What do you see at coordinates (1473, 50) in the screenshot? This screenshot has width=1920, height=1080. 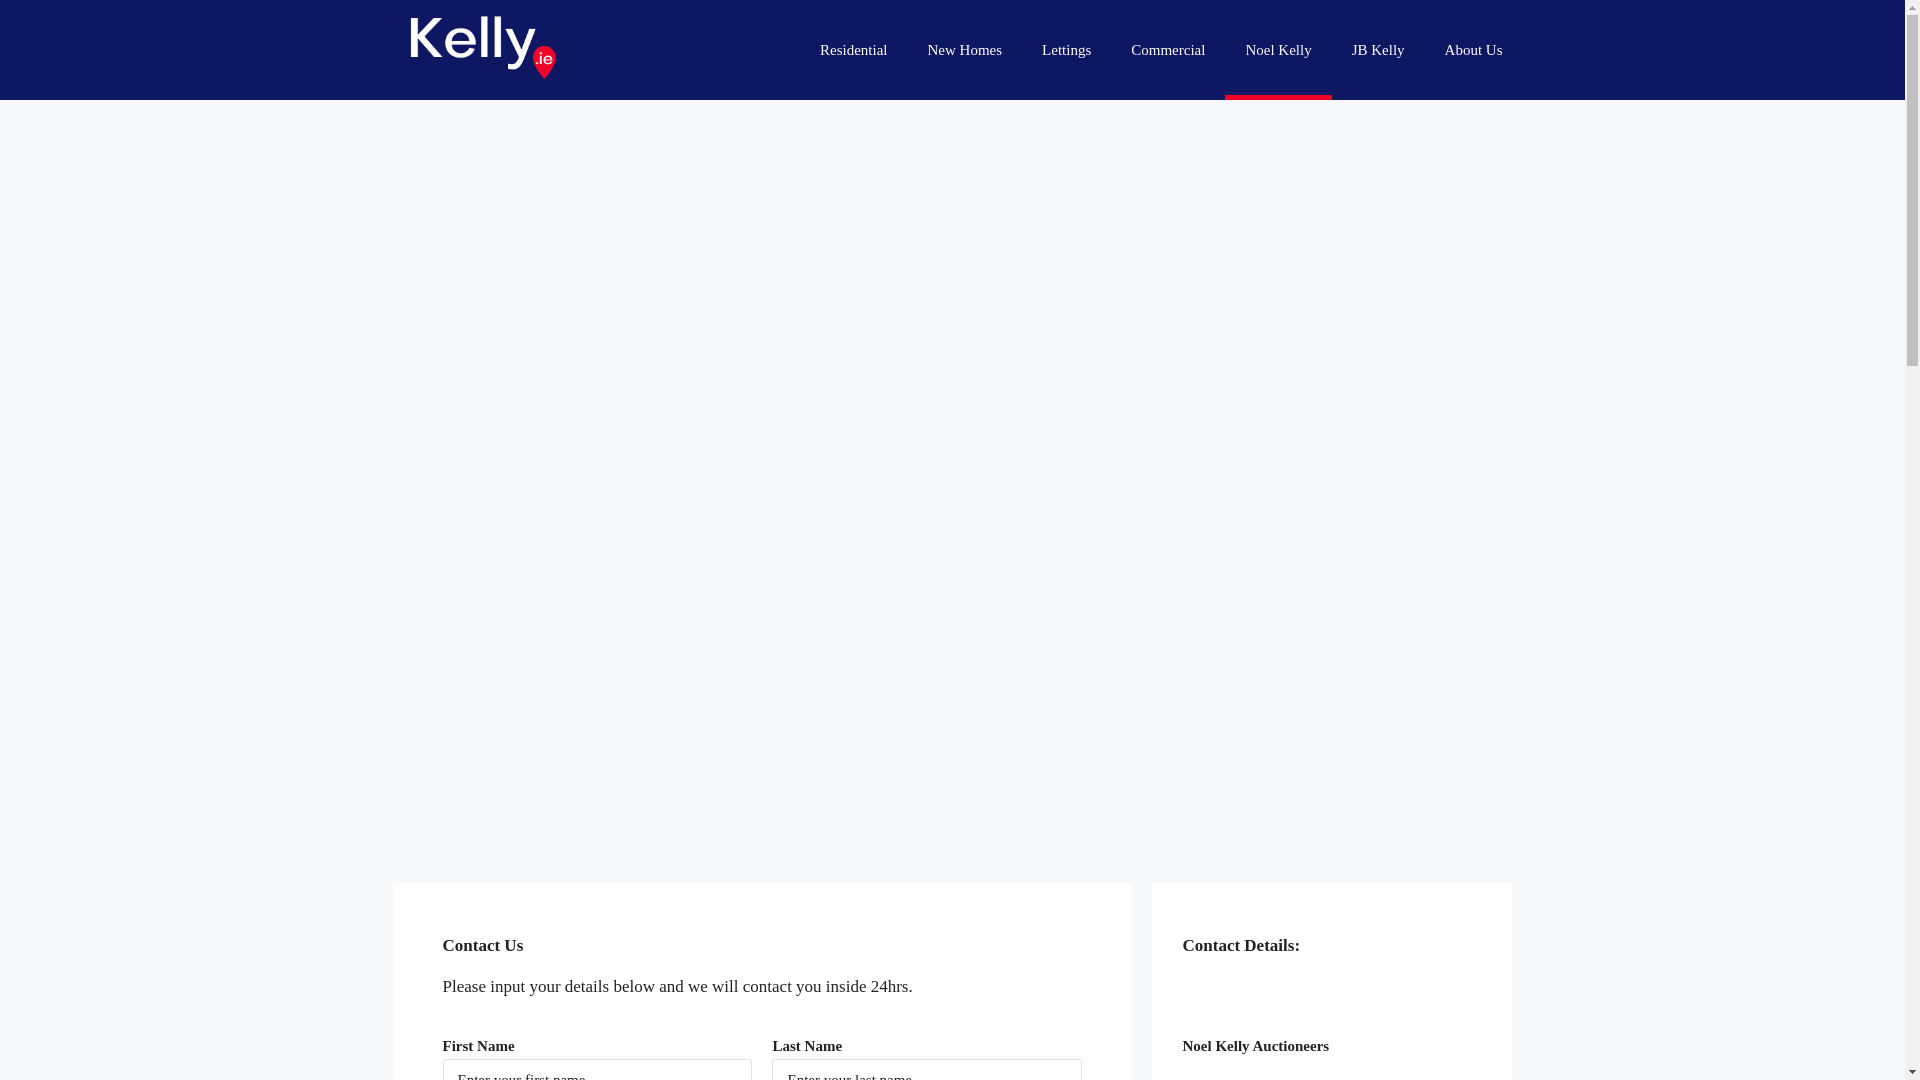 I see `About Us` at bounding box center [1473, 50].